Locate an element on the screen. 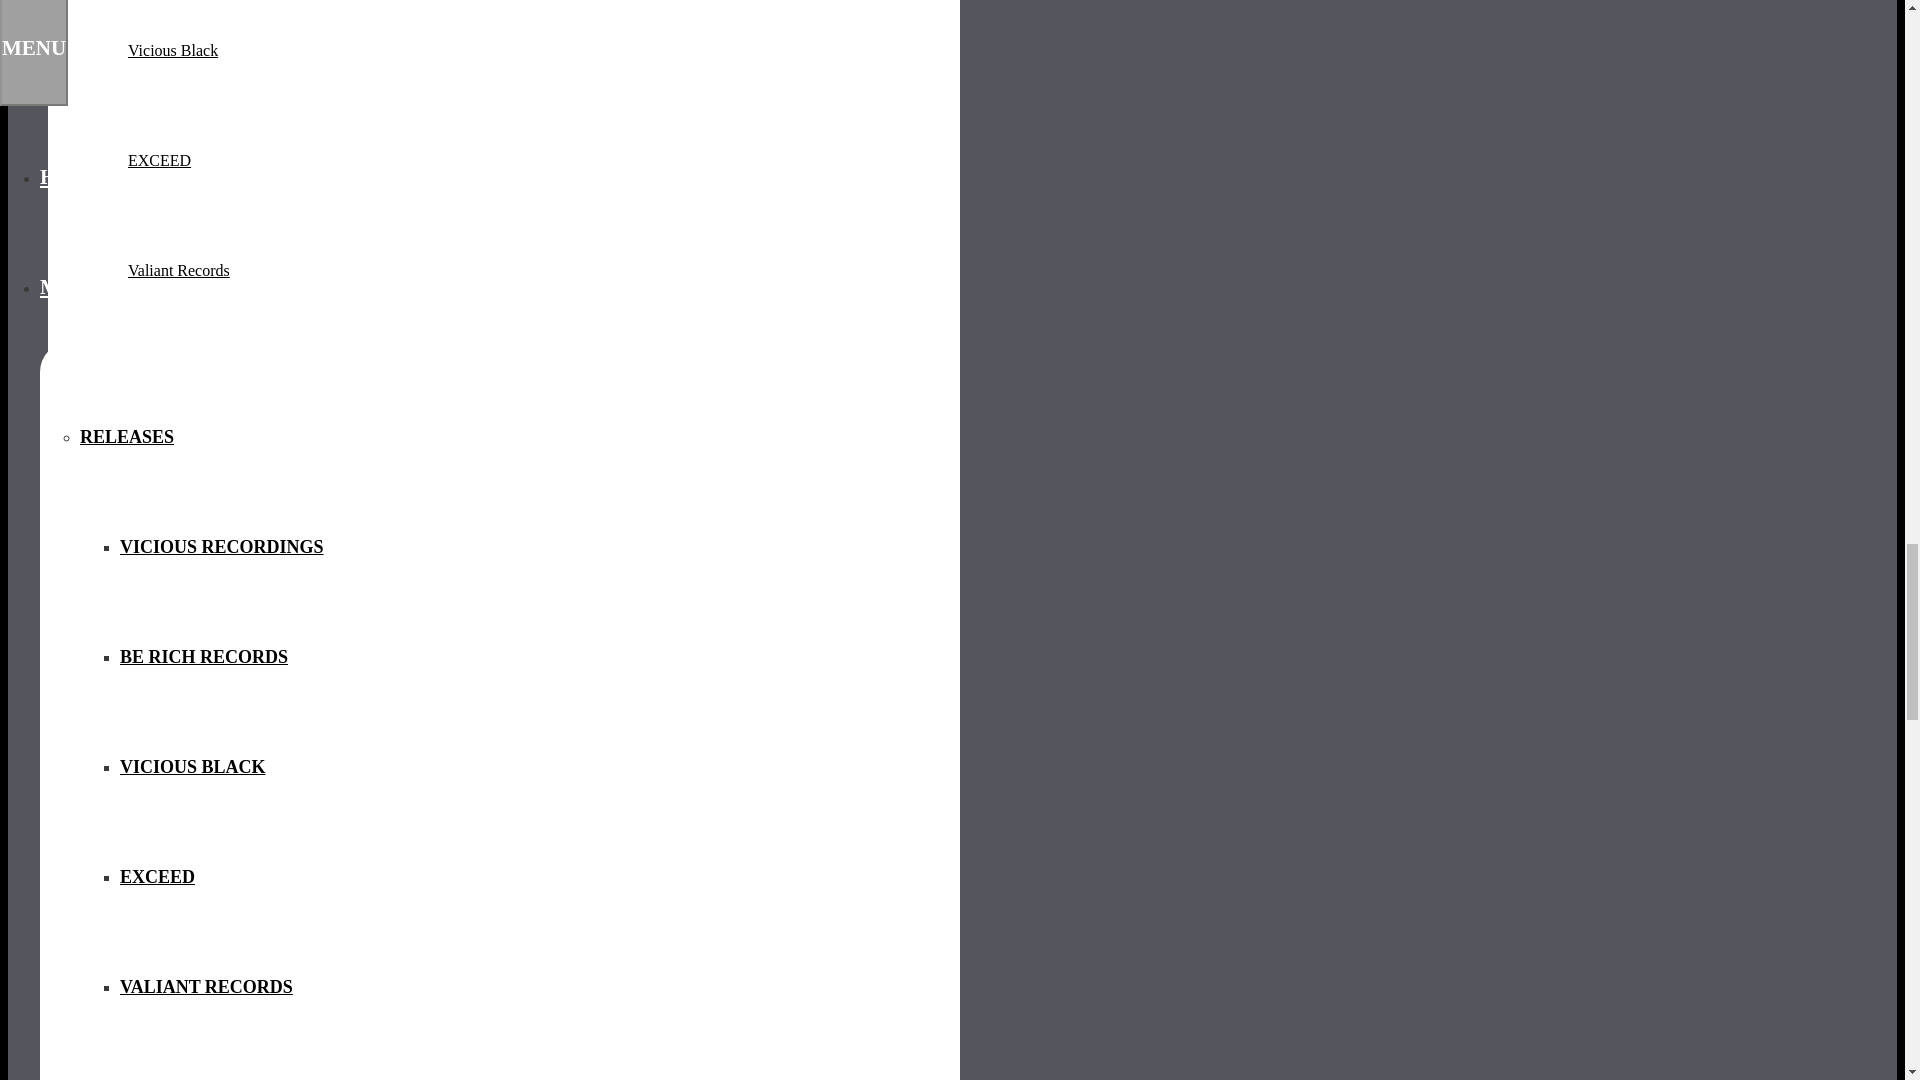 This screenshot has height=1080, width=1920. RELEASES is located at coordinates (127, 436).